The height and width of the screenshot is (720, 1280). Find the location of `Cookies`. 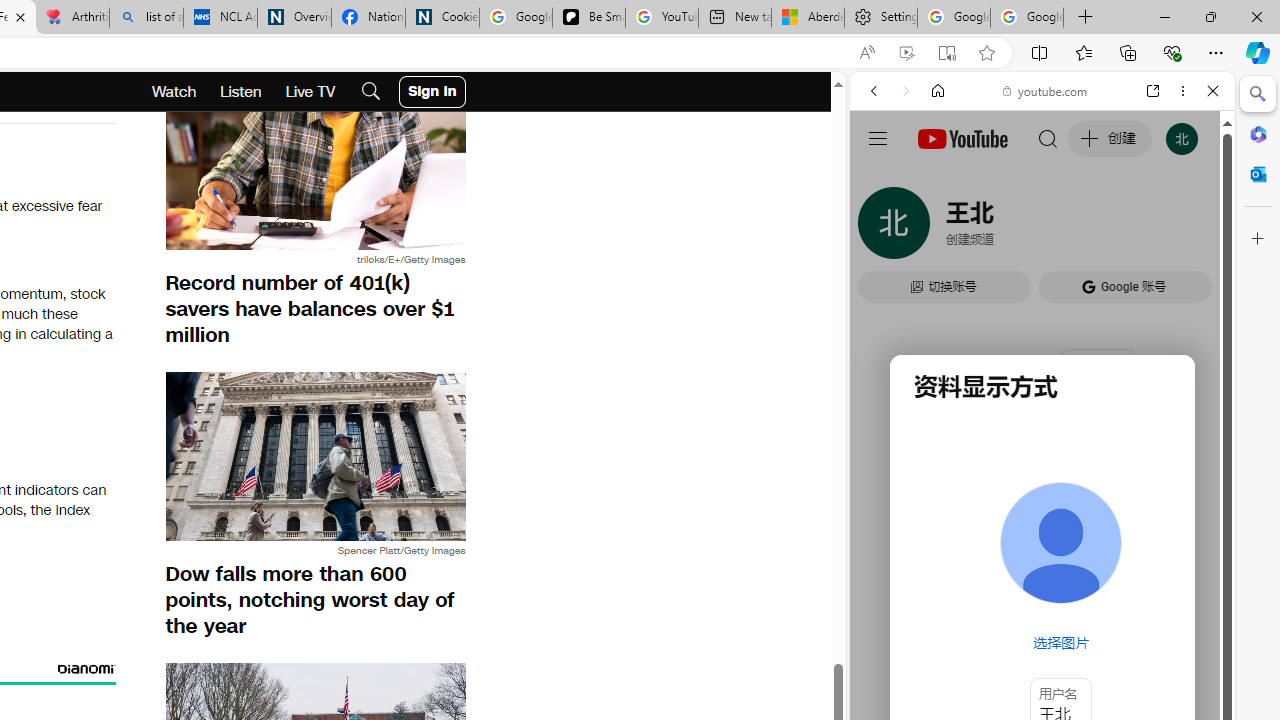

Cookies is located at coordinates (442, 18).